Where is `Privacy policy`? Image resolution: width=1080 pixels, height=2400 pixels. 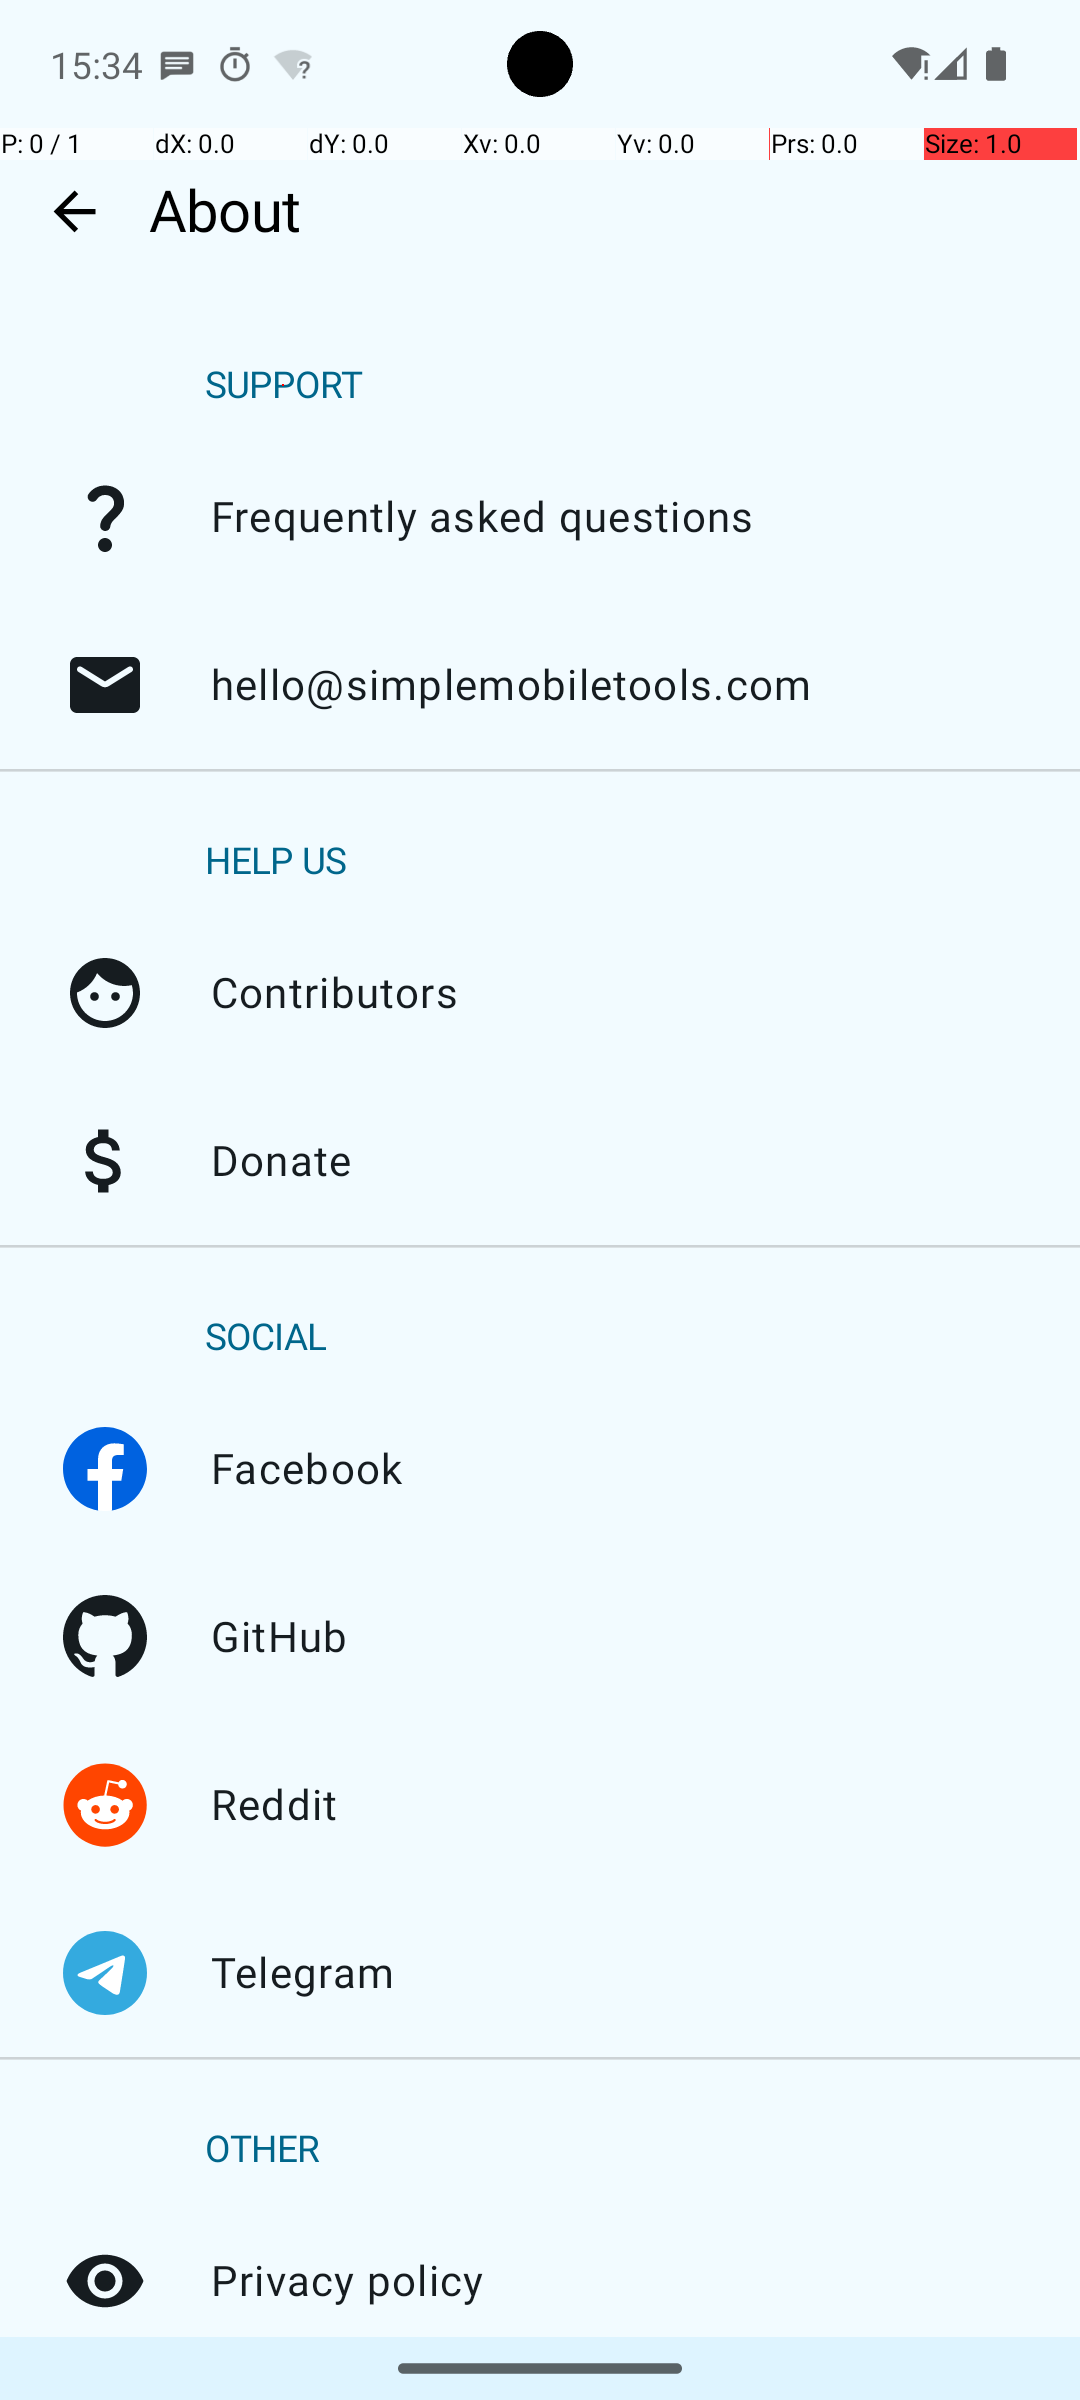 Privacy policy is located at coordinates (105, 2281).